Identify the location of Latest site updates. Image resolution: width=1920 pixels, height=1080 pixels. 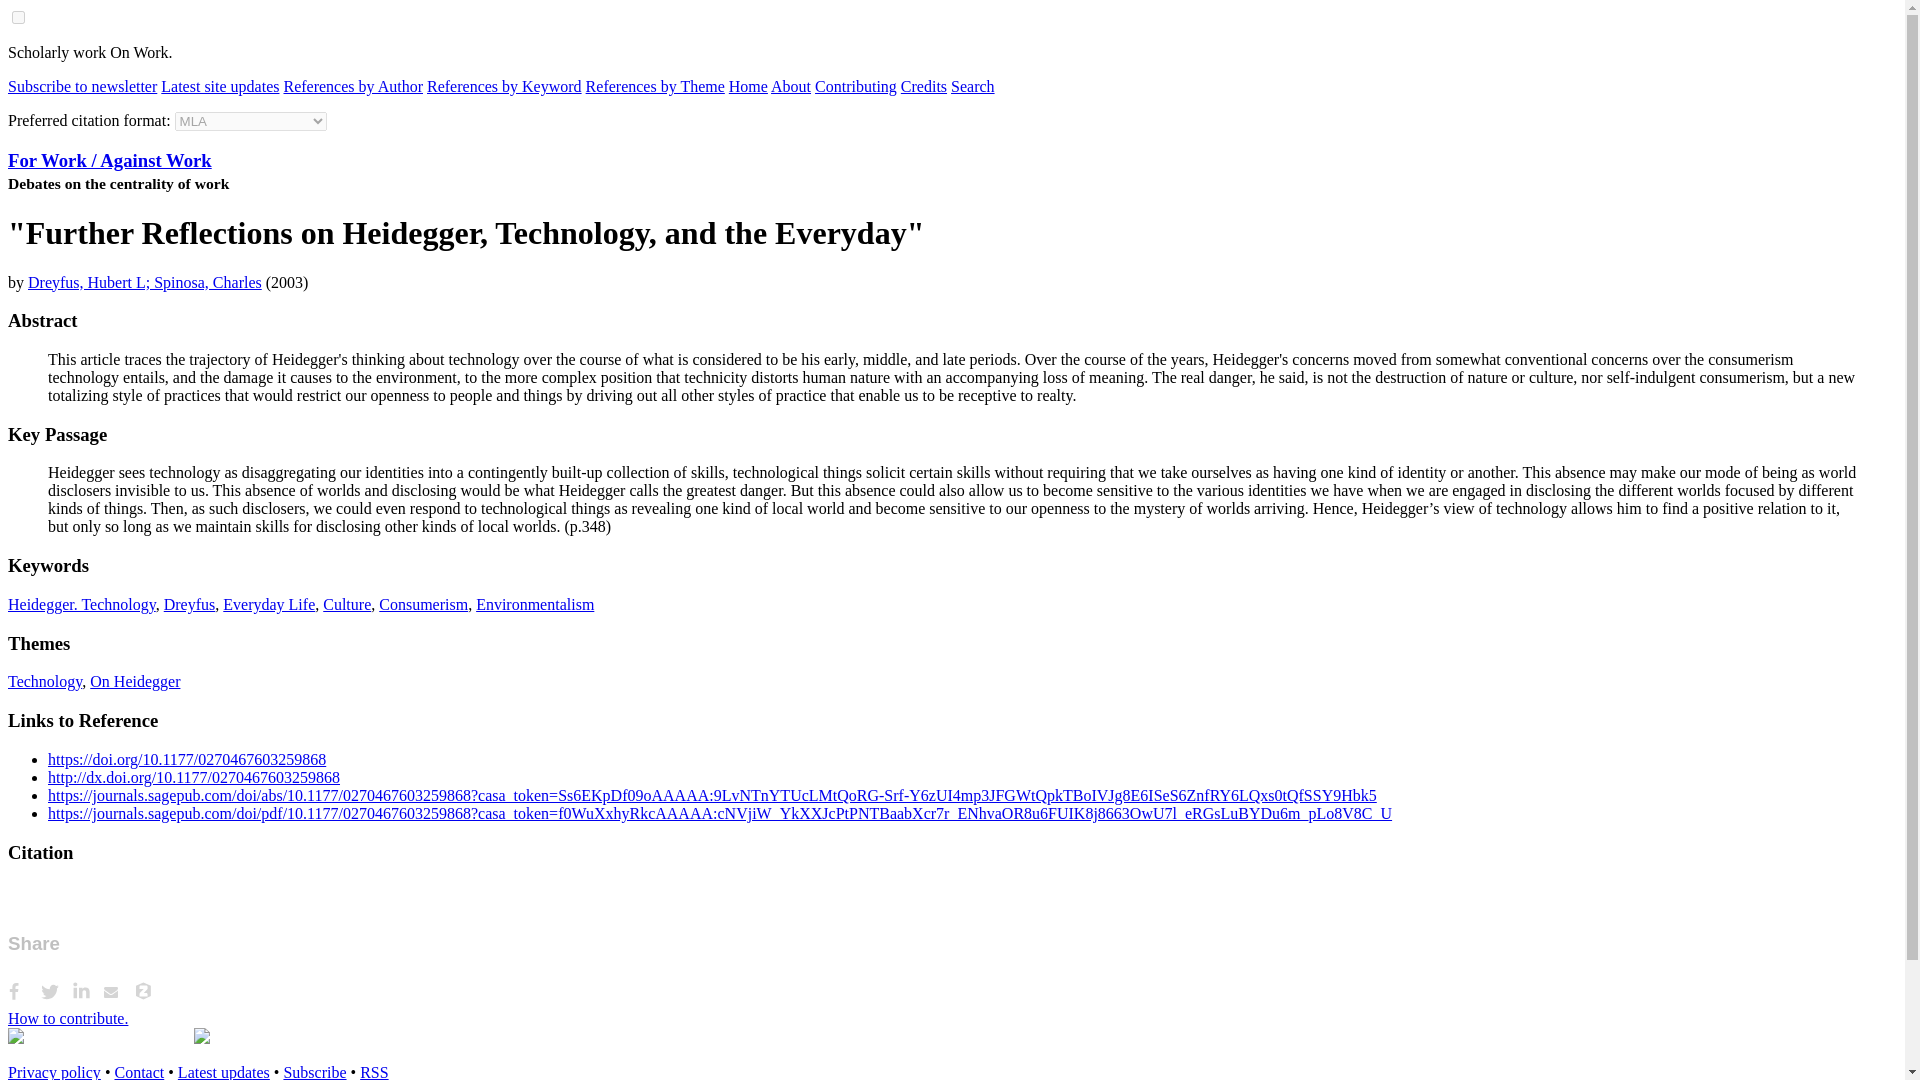
(220, 86).